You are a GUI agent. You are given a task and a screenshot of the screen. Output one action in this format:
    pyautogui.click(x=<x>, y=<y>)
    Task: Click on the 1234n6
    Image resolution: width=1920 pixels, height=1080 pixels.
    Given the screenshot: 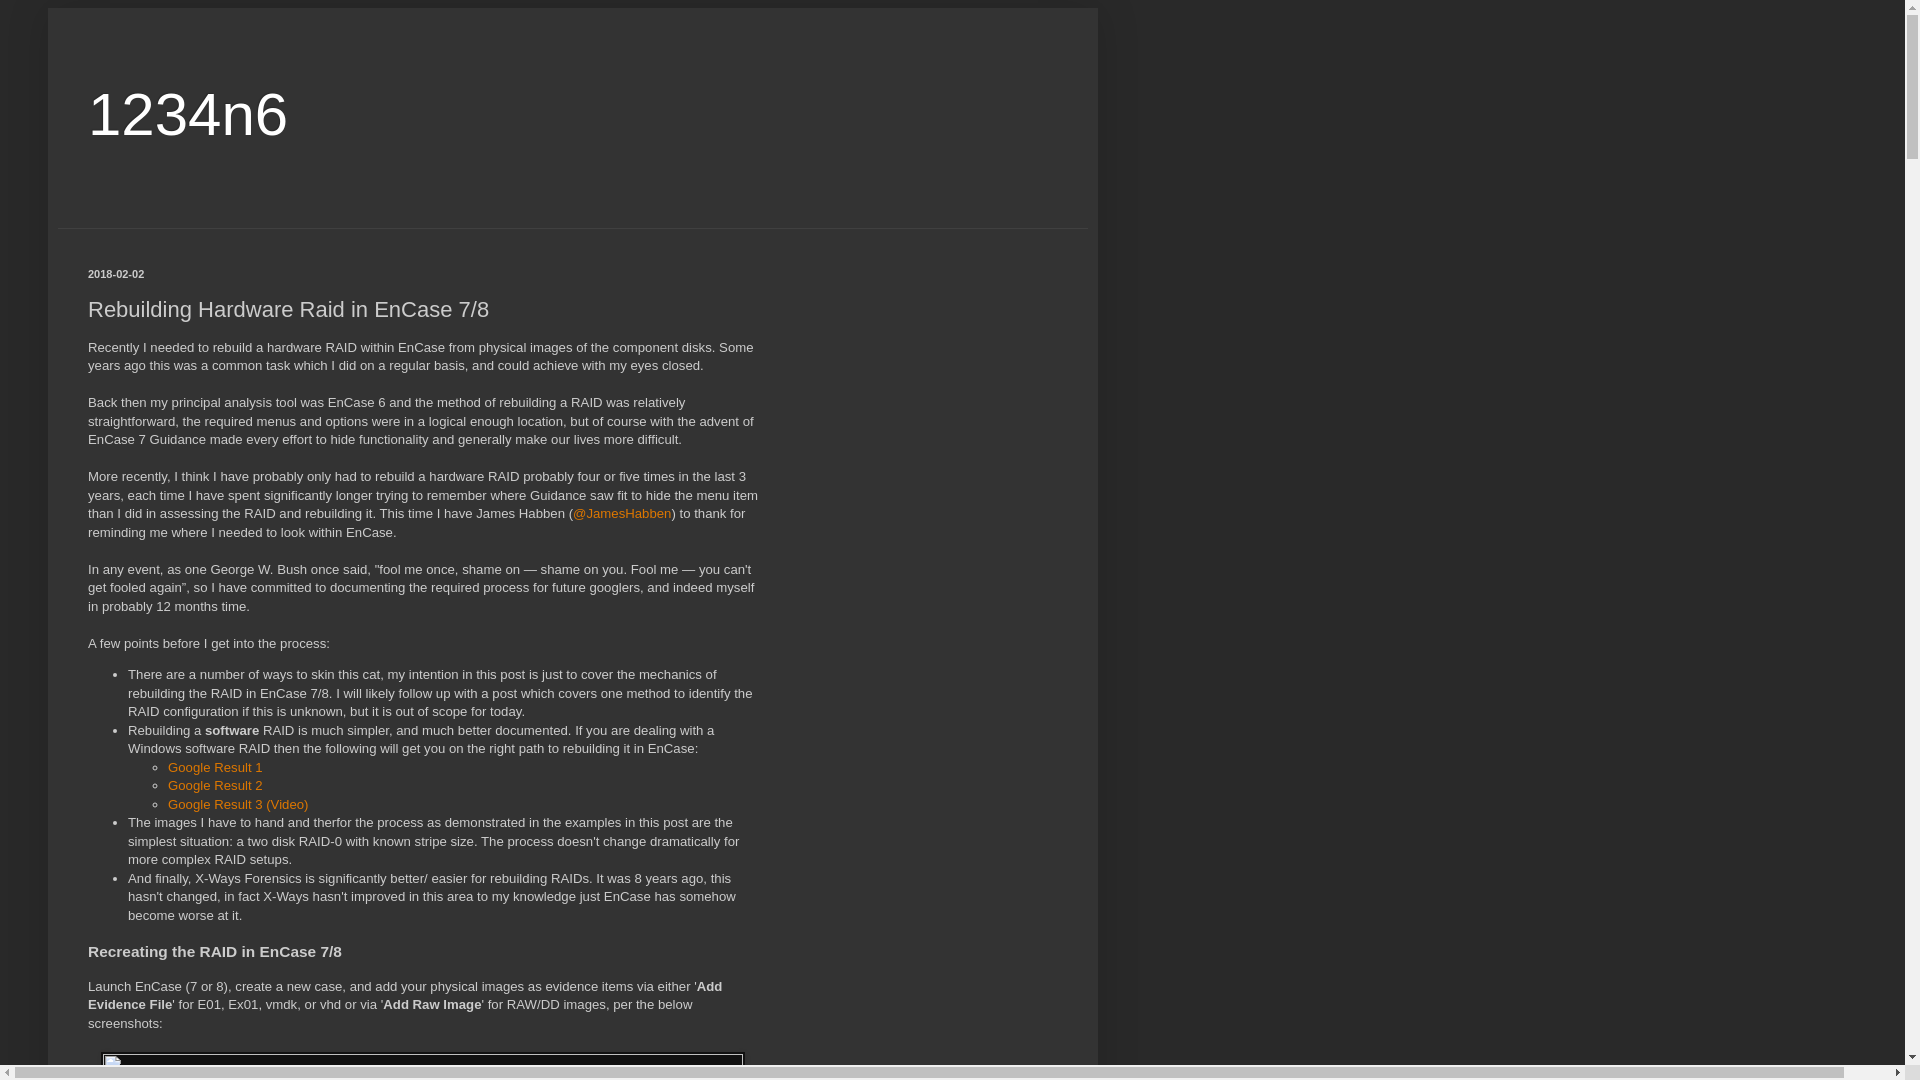 What is the action you would take?
    pyautogui.click(x=188, y=114)
    